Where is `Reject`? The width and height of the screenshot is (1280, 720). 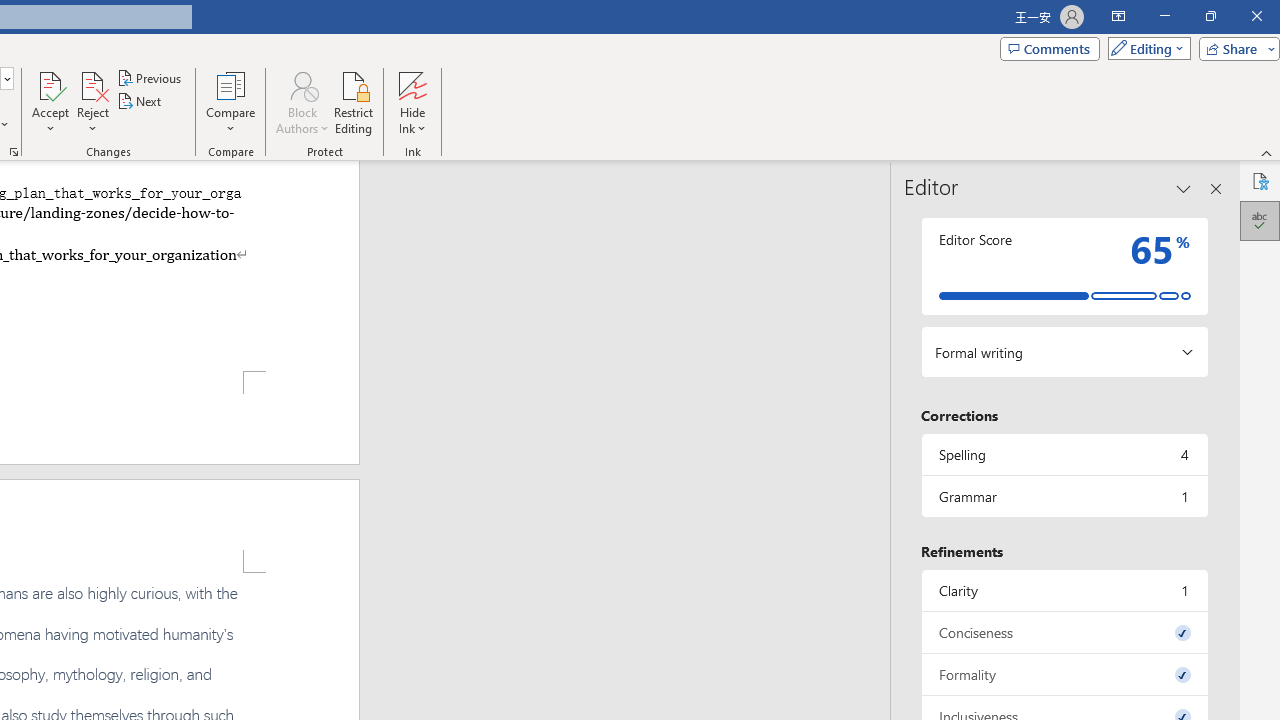
Reject is located at coordinates (92, 102).